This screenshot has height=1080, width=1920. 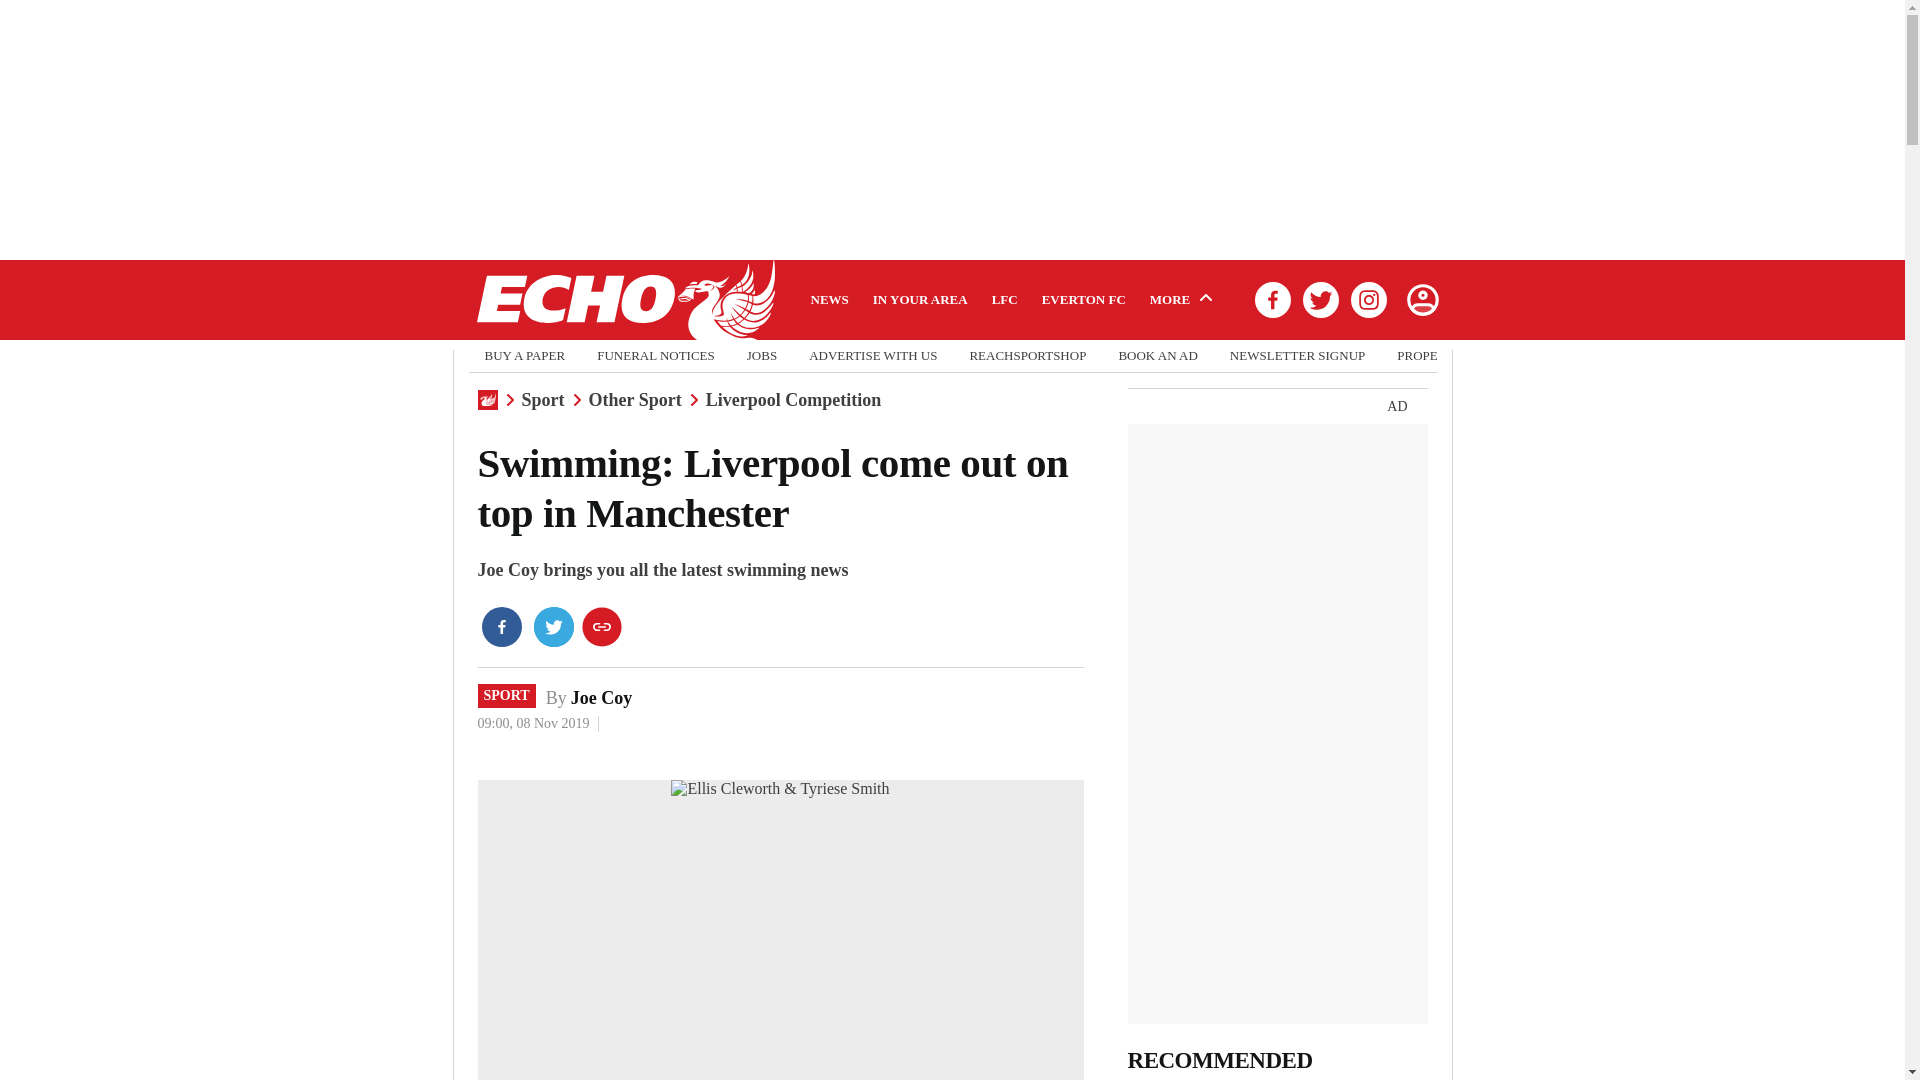 What do you see at coordinates (1421, 299) in the screenshot?
I see `avatar` at bounding box center [1421, 299].